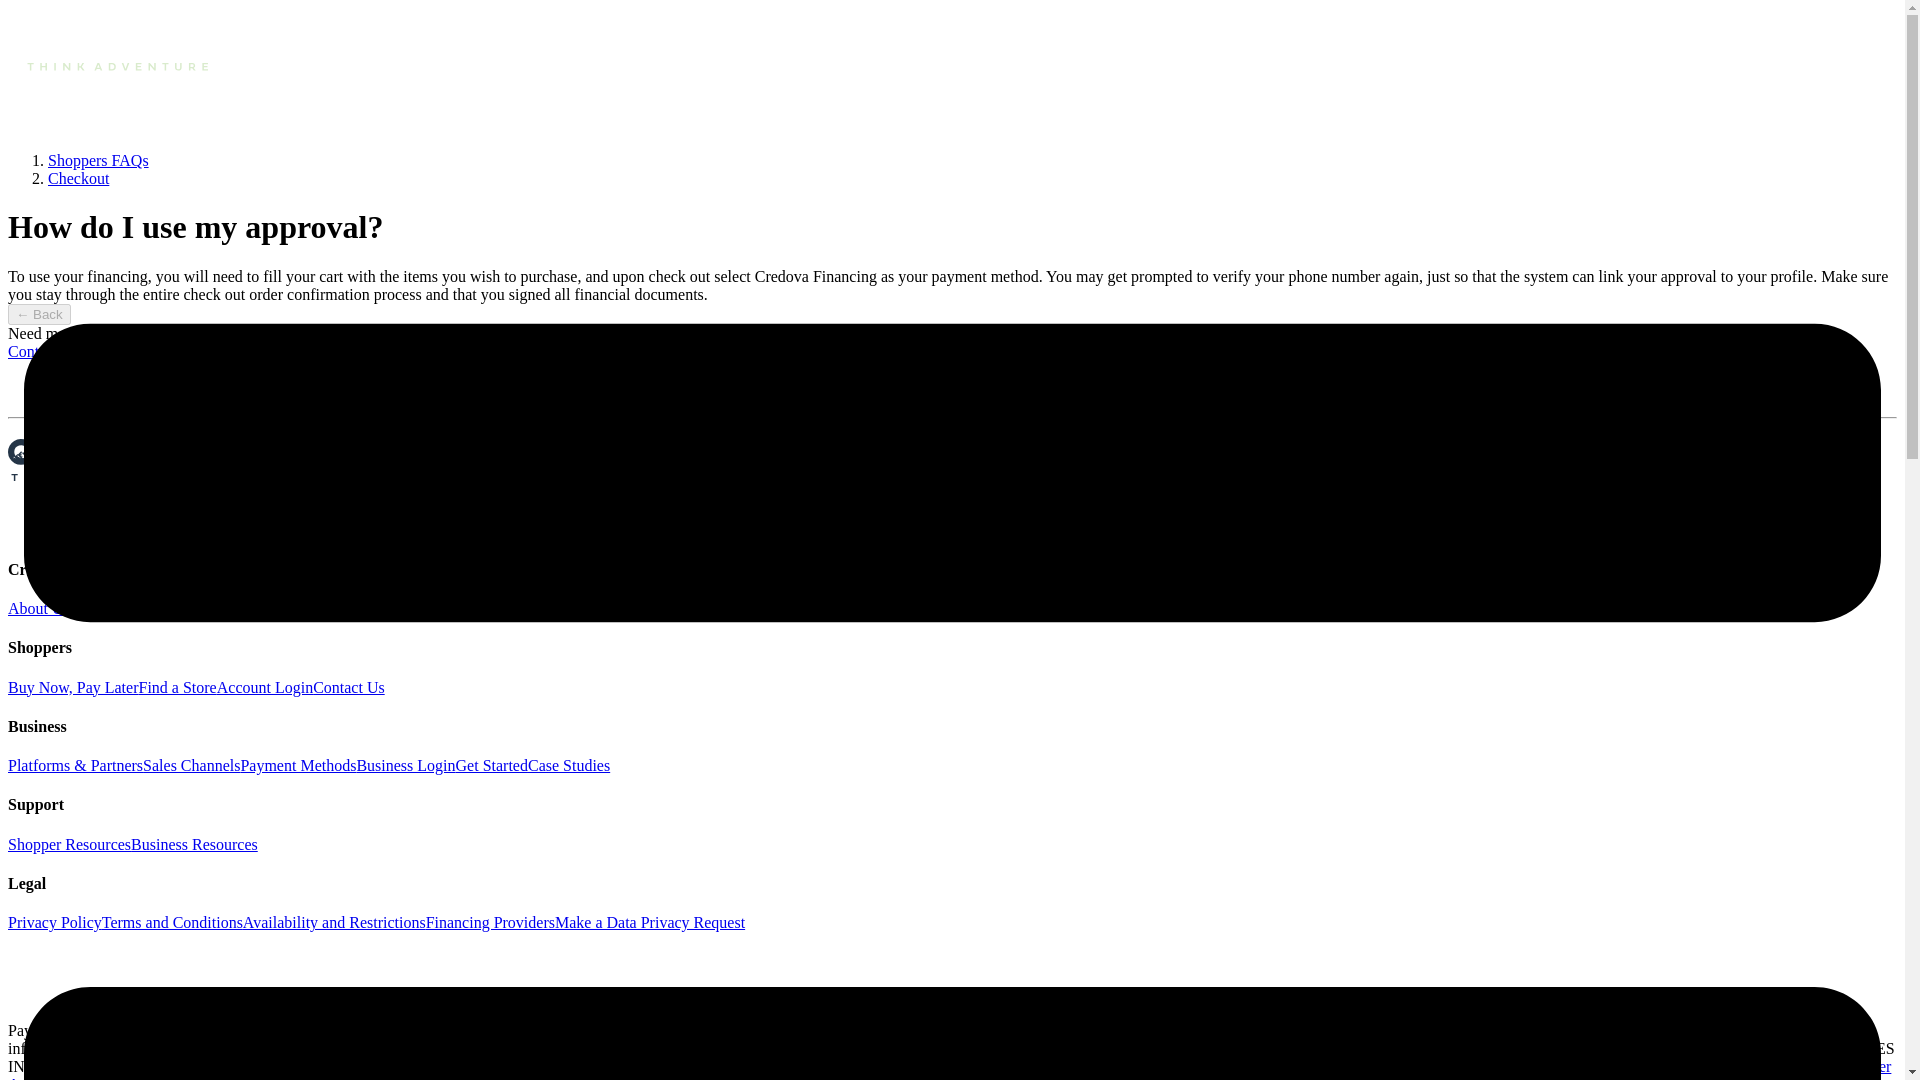  I want to click on Payment Methods, so click(298, 766).